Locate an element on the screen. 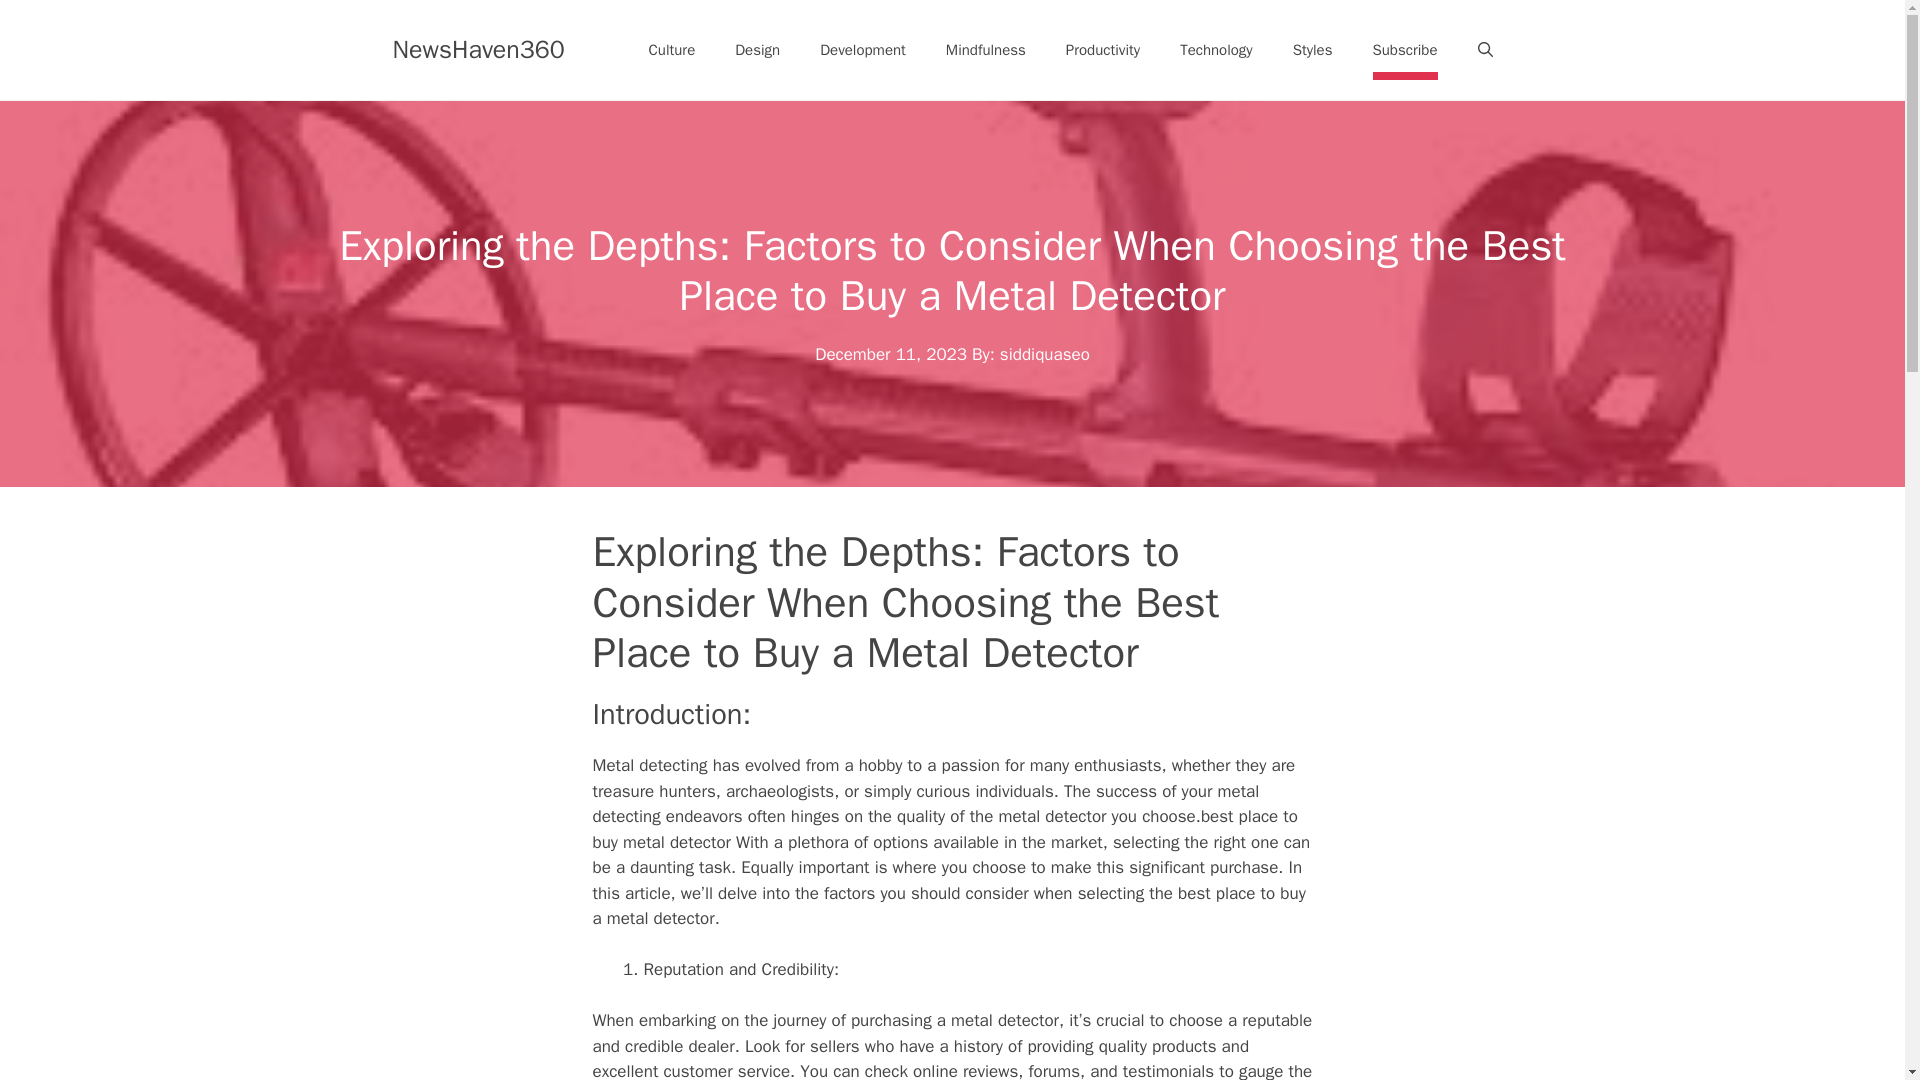 This screenshot has width=1920, height=1080. Productivity is located at coordinates (1102, 50).